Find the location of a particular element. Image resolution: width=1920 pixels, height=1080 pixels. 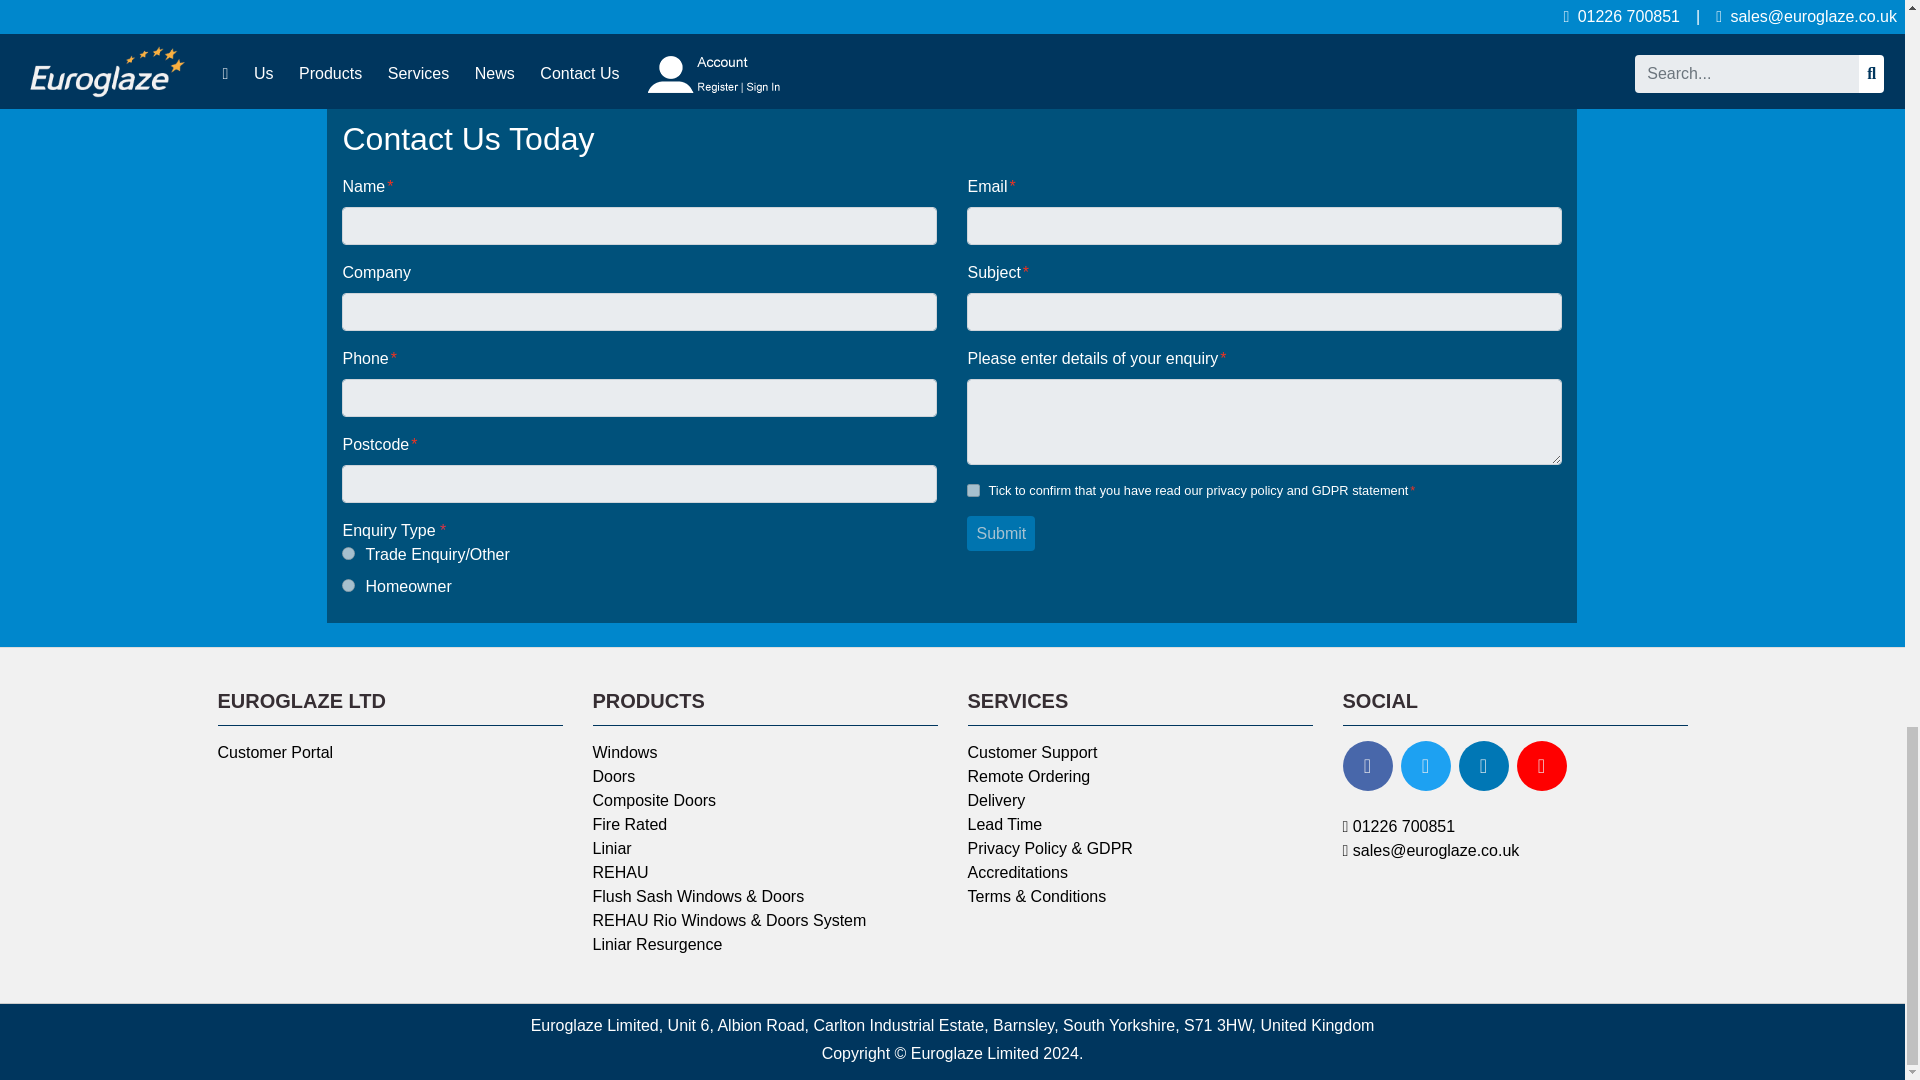

privacy policy and GDPR statement is located at coordinates (1306, 490).